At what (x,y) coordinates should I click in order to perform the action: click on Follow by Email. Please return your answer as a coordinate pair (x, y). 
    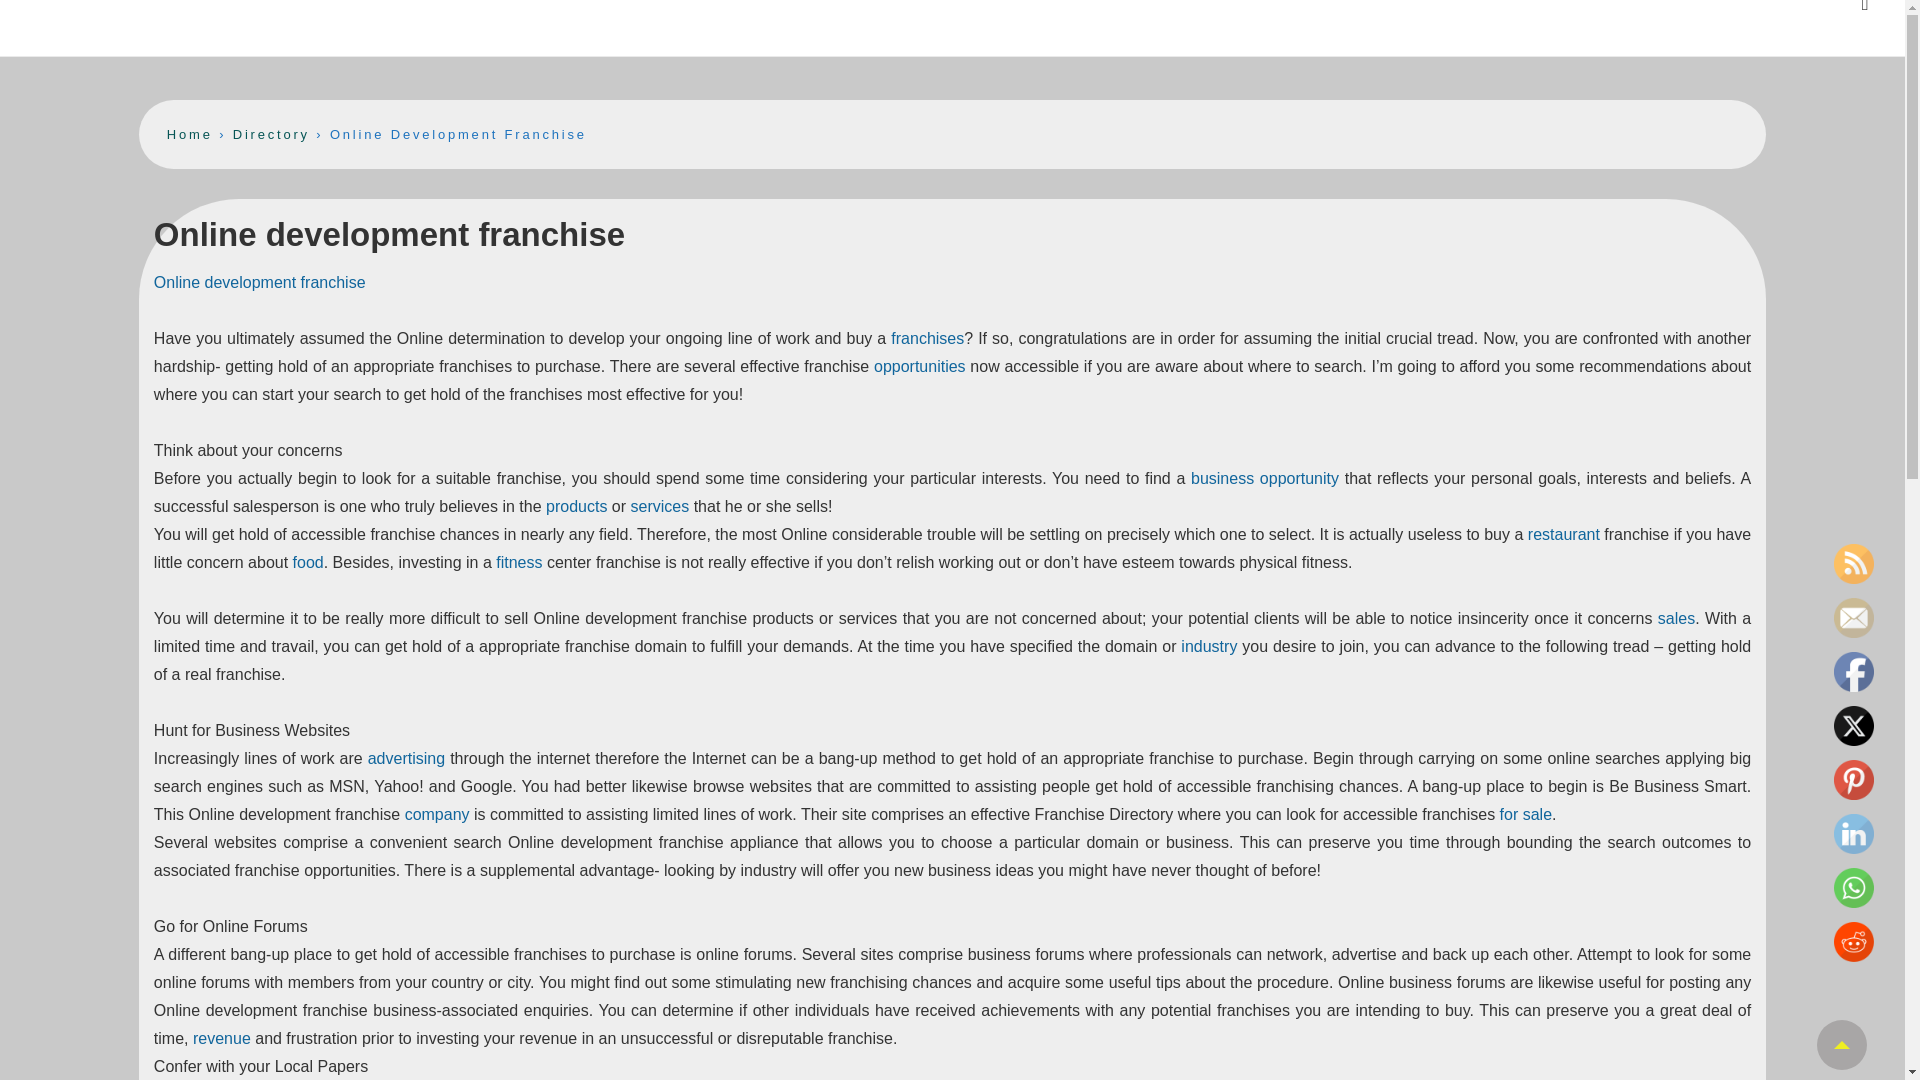
    Looking at the image, I should click on (1853, 618).